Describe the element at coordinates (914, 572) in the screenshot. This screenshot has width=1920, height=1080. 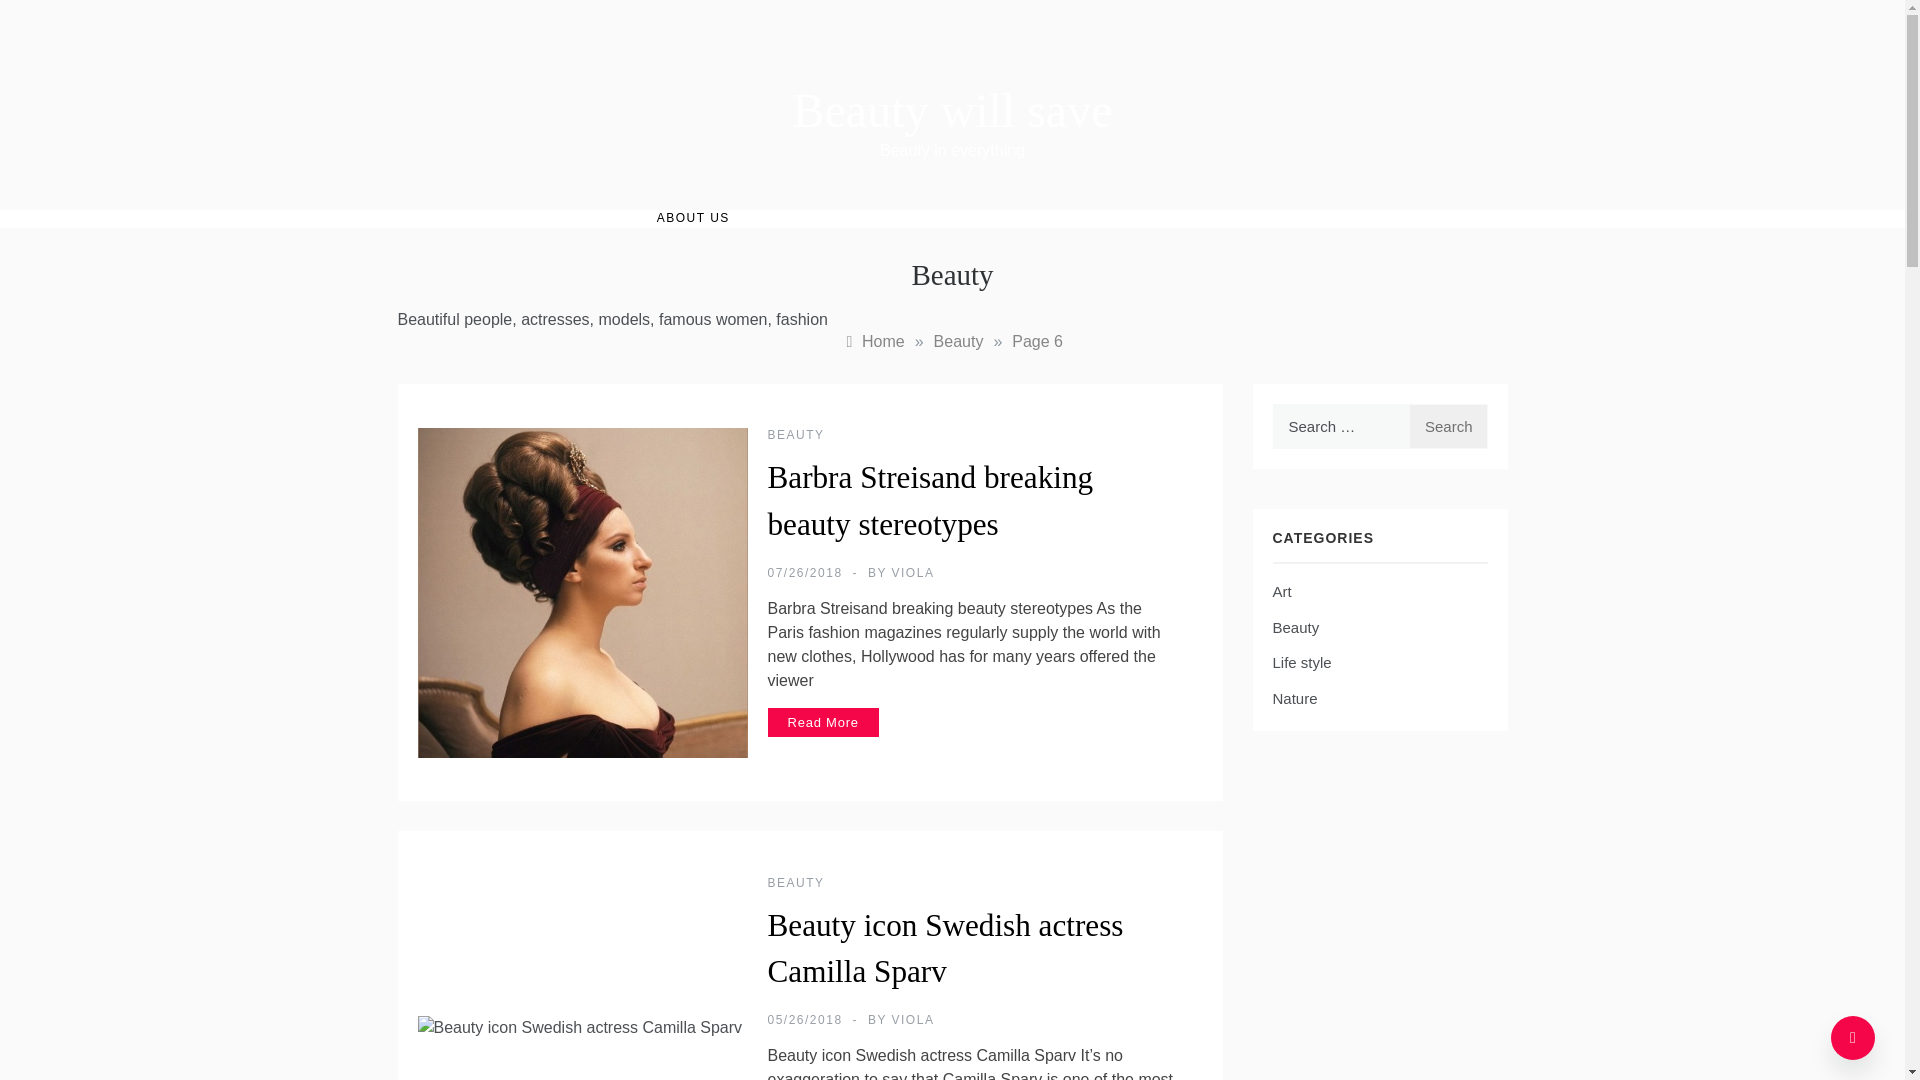
I see `VIOLA` at that location.